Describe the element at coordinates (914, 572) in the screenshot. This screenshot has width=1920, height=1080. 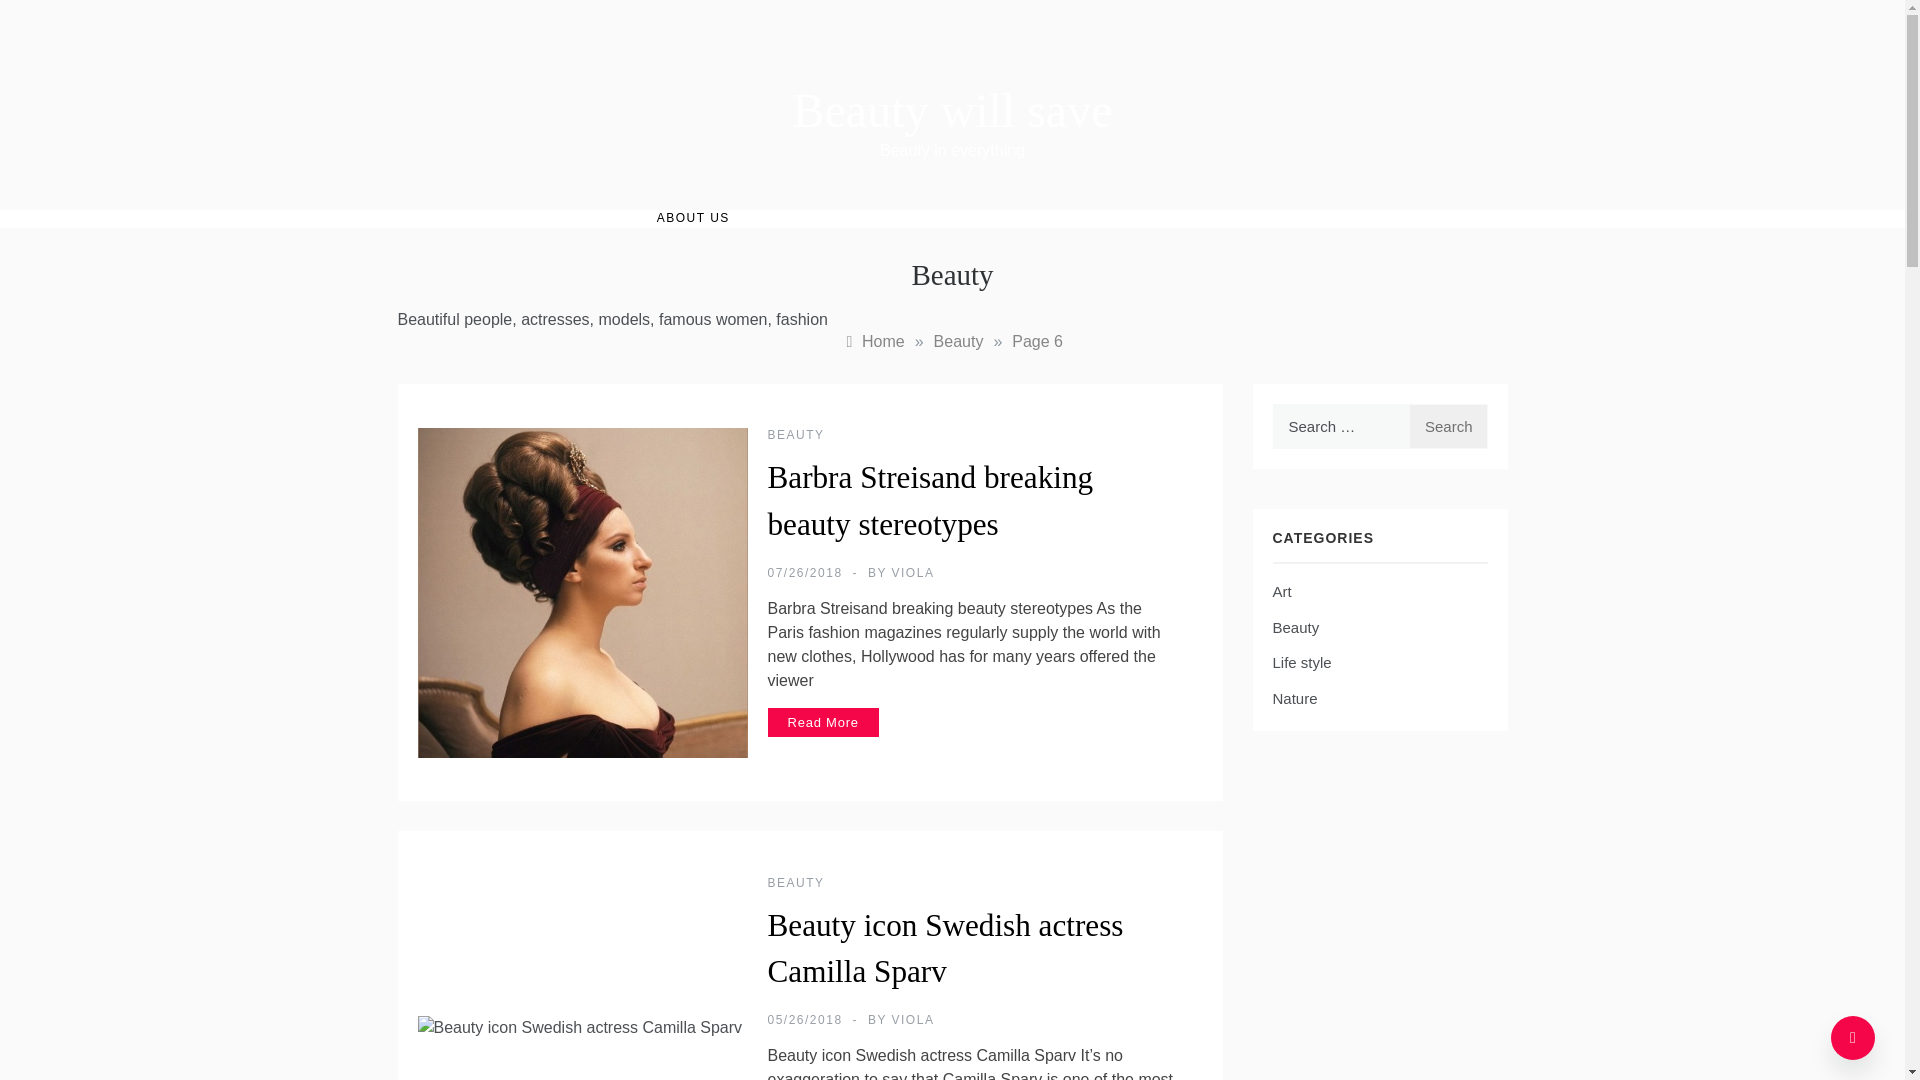
I see `VIOLA` at that location.